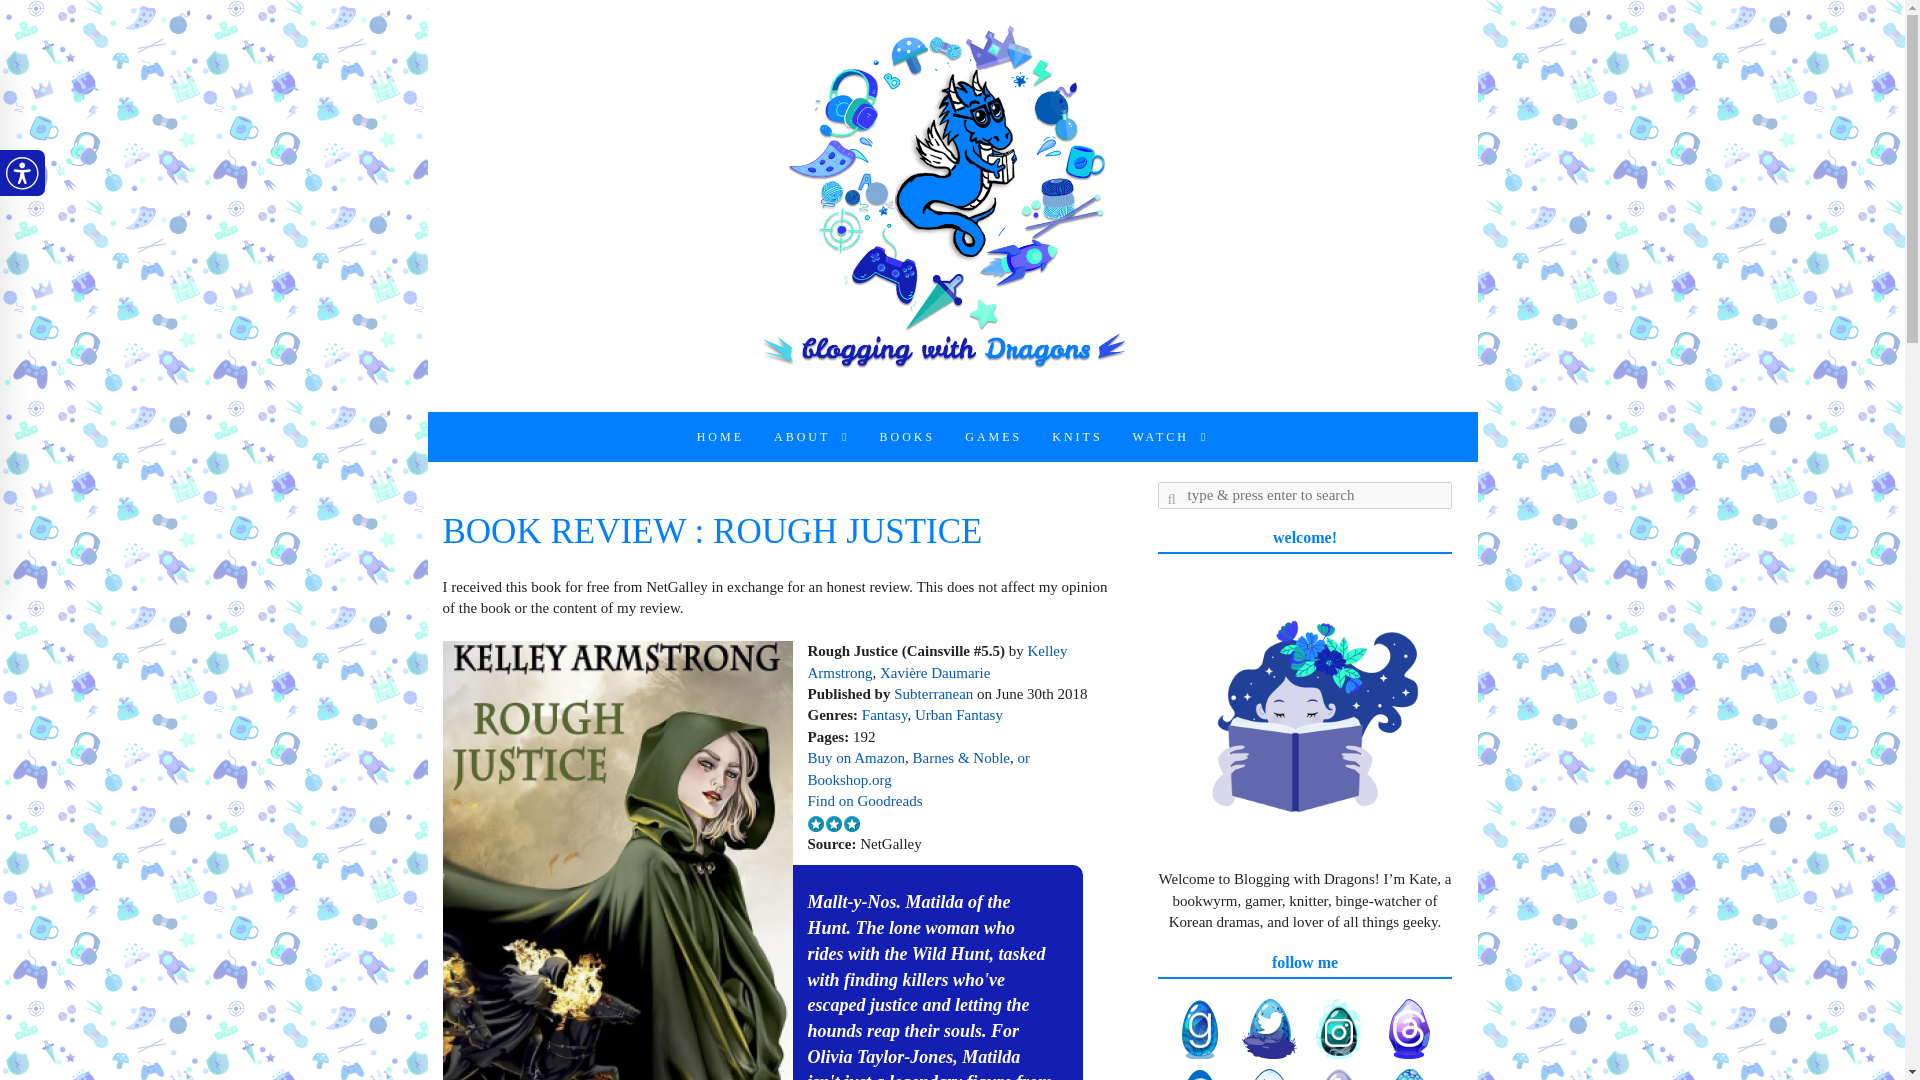 The width and height of the screenshot is (1920, 1080). I want to click on WATCH  , so click(1170, 436).